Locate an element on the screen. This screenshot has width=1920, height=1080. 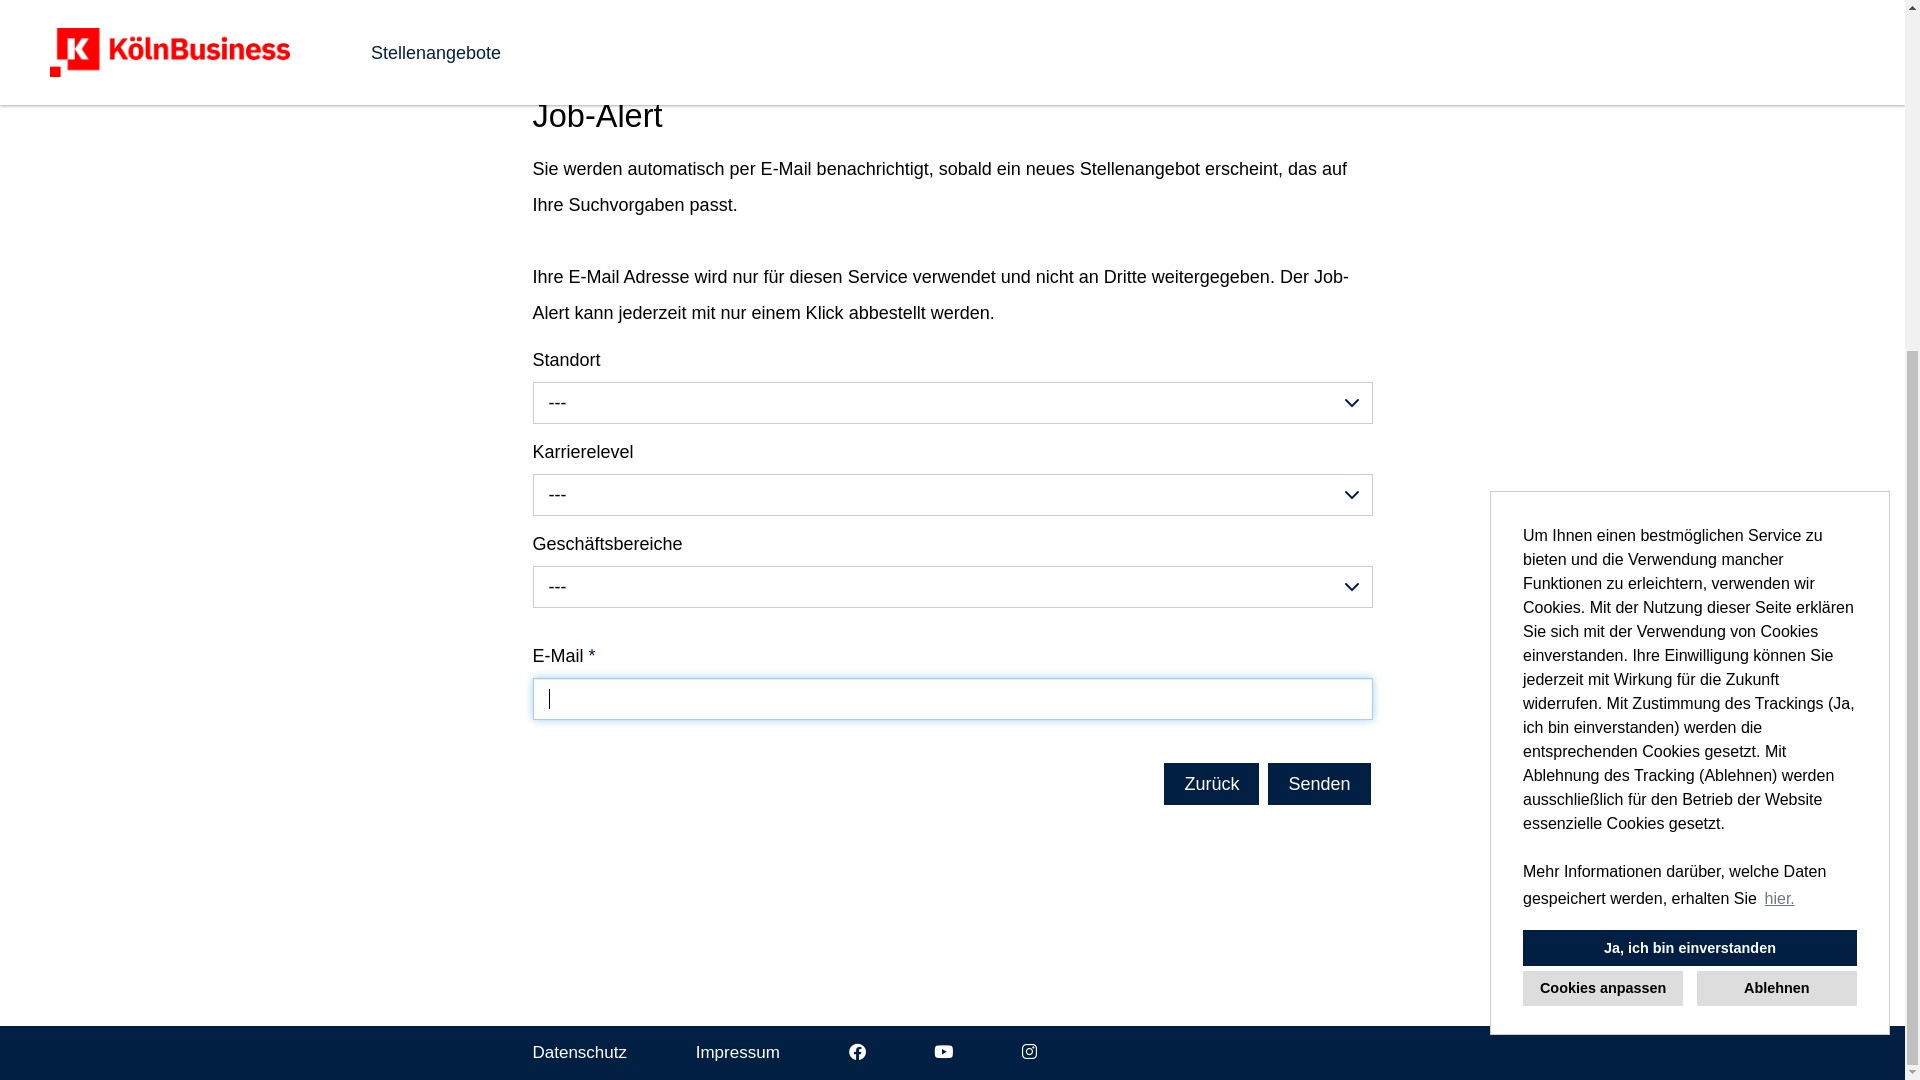
--- is located at coordinates (952, 912).